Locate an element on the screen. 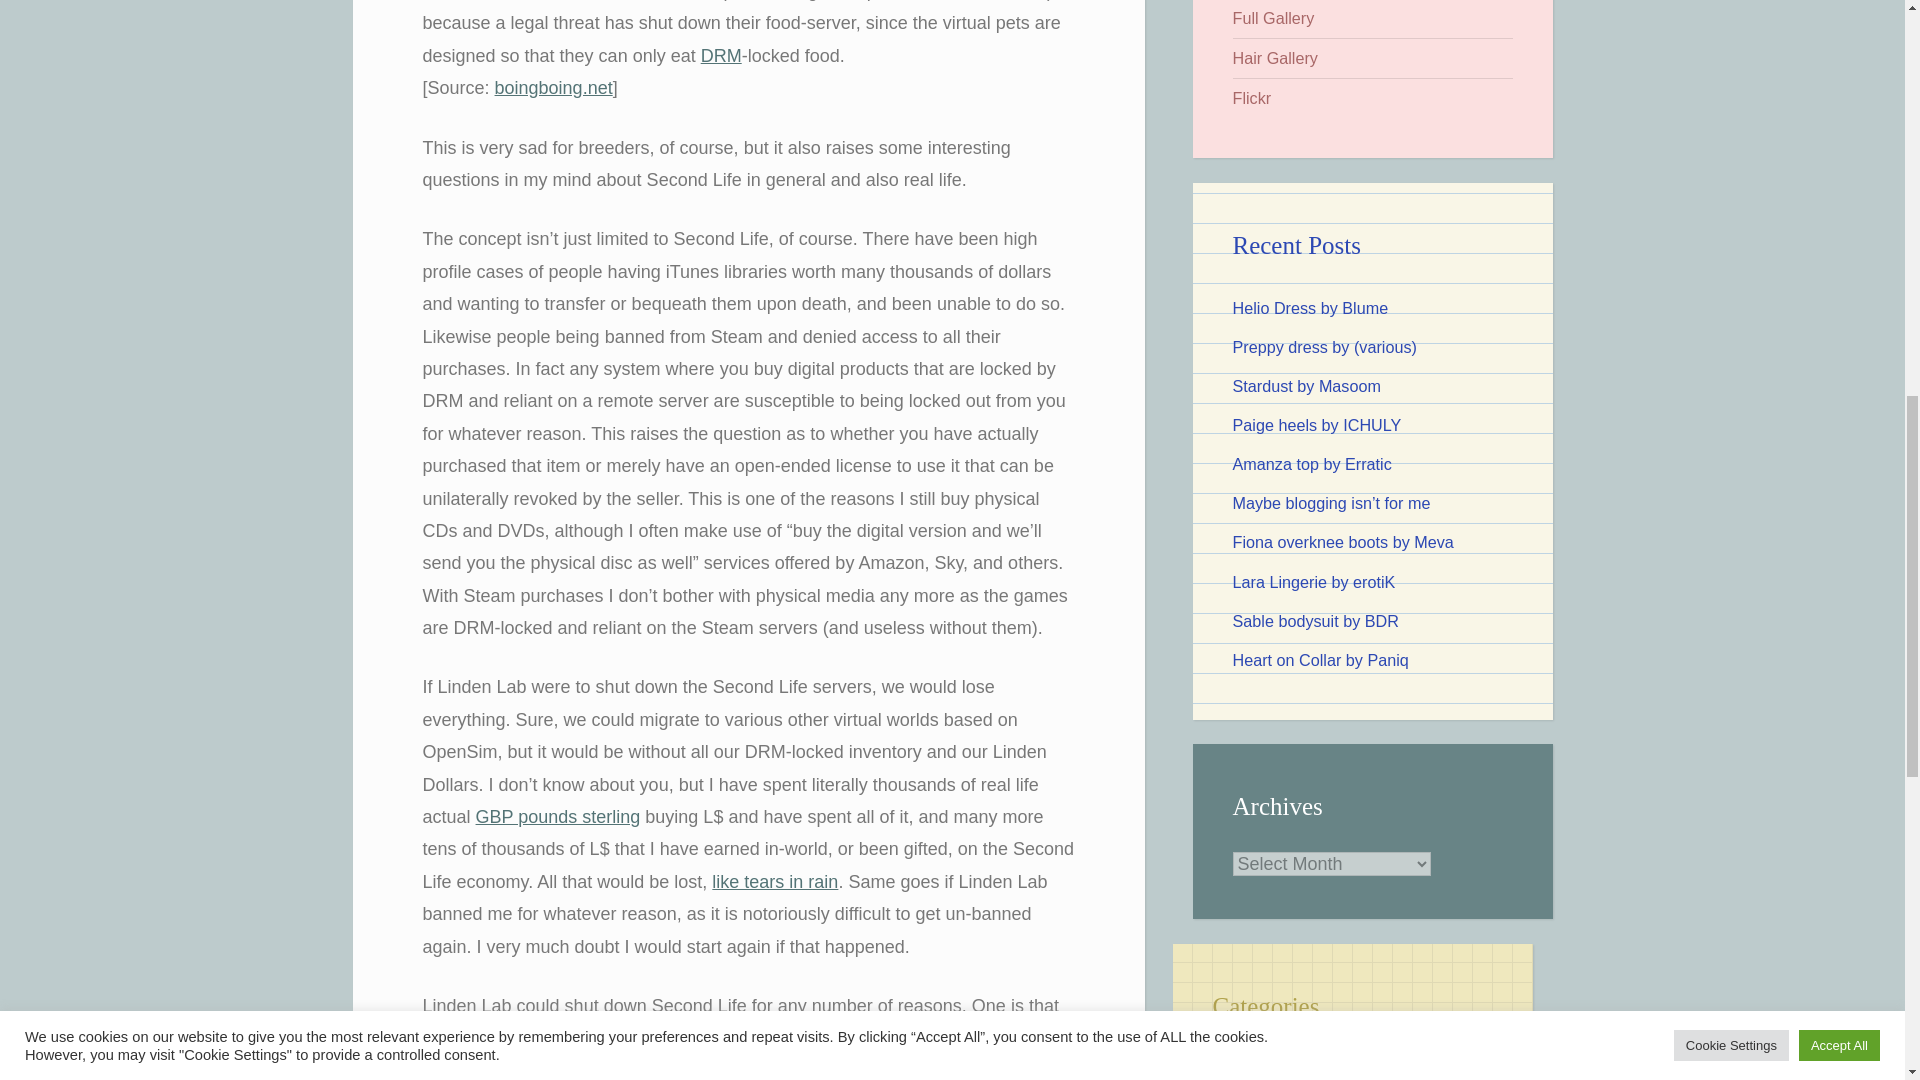 The width and height of the screenshot is (1920, 1080). like tears in rain is located at coordinates (774, 882).